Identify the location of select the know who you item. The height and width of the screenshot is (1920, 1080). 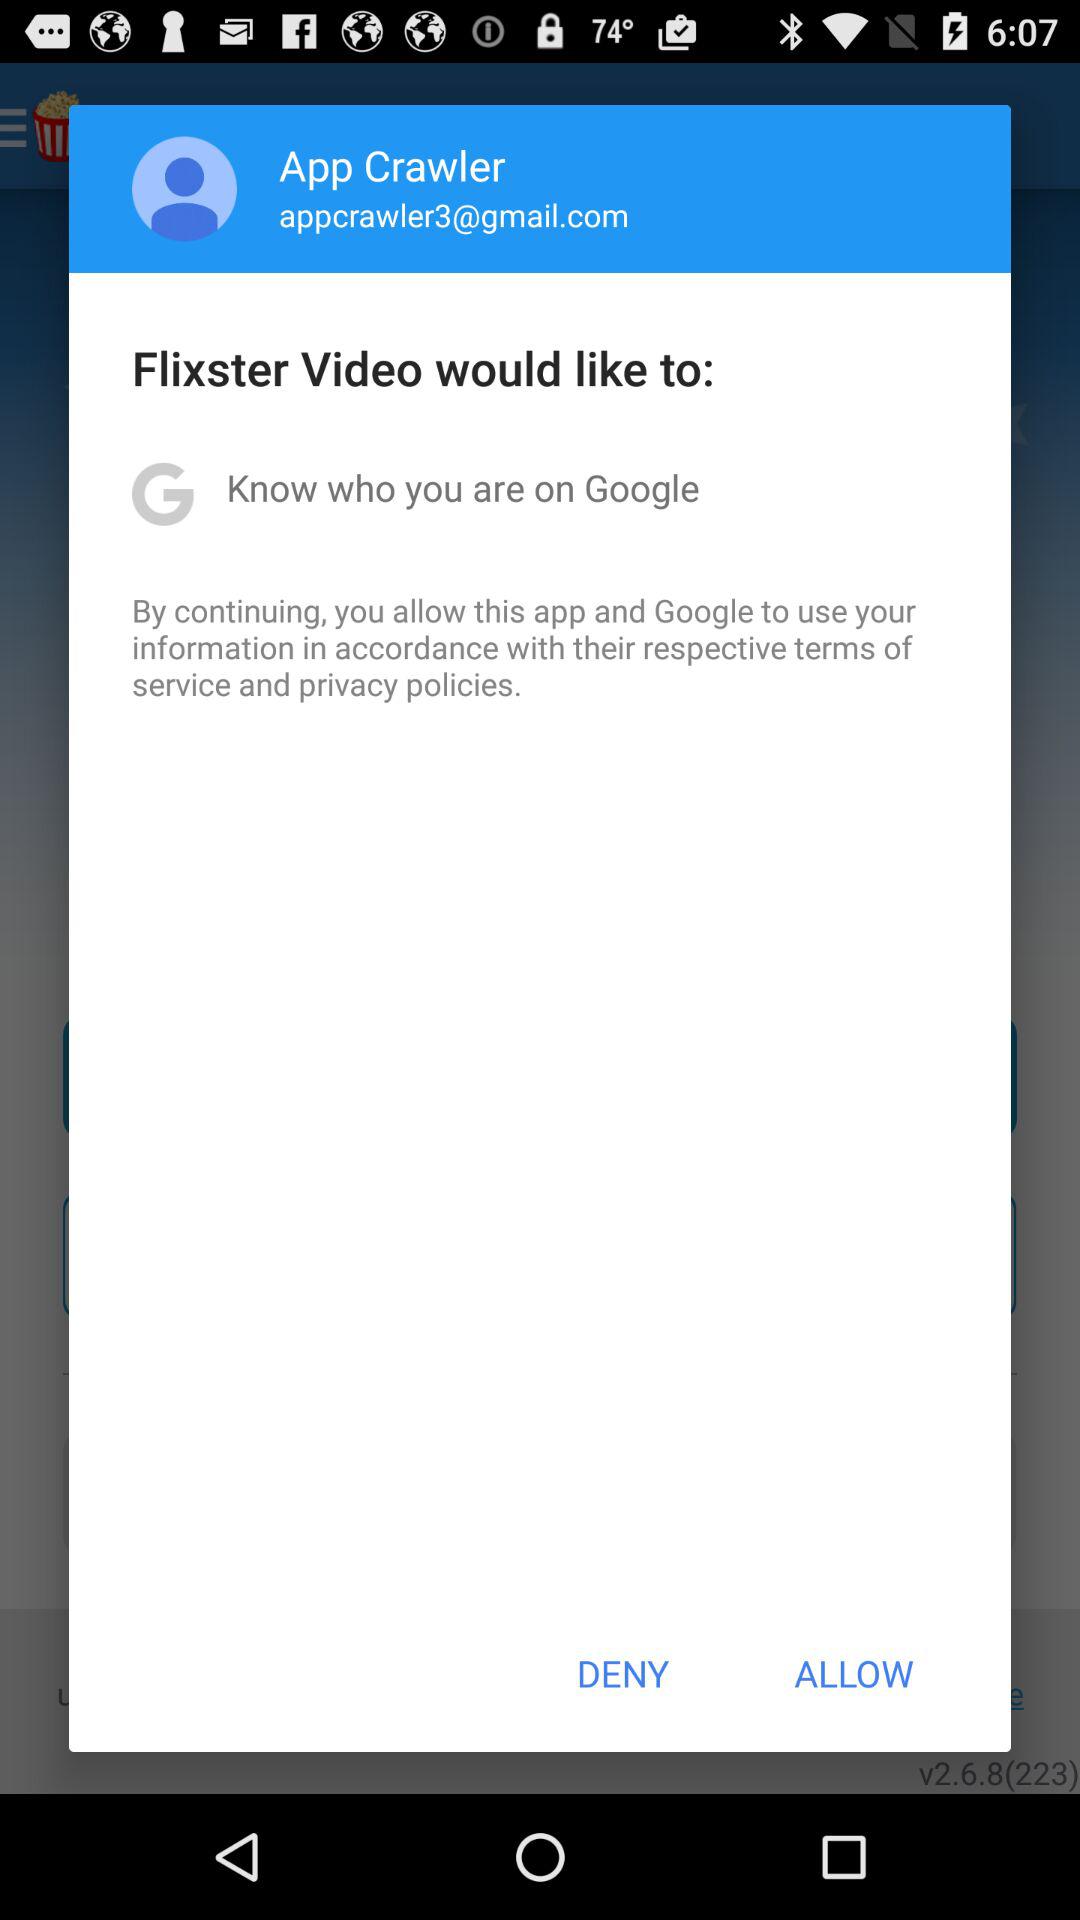
(462, 487).